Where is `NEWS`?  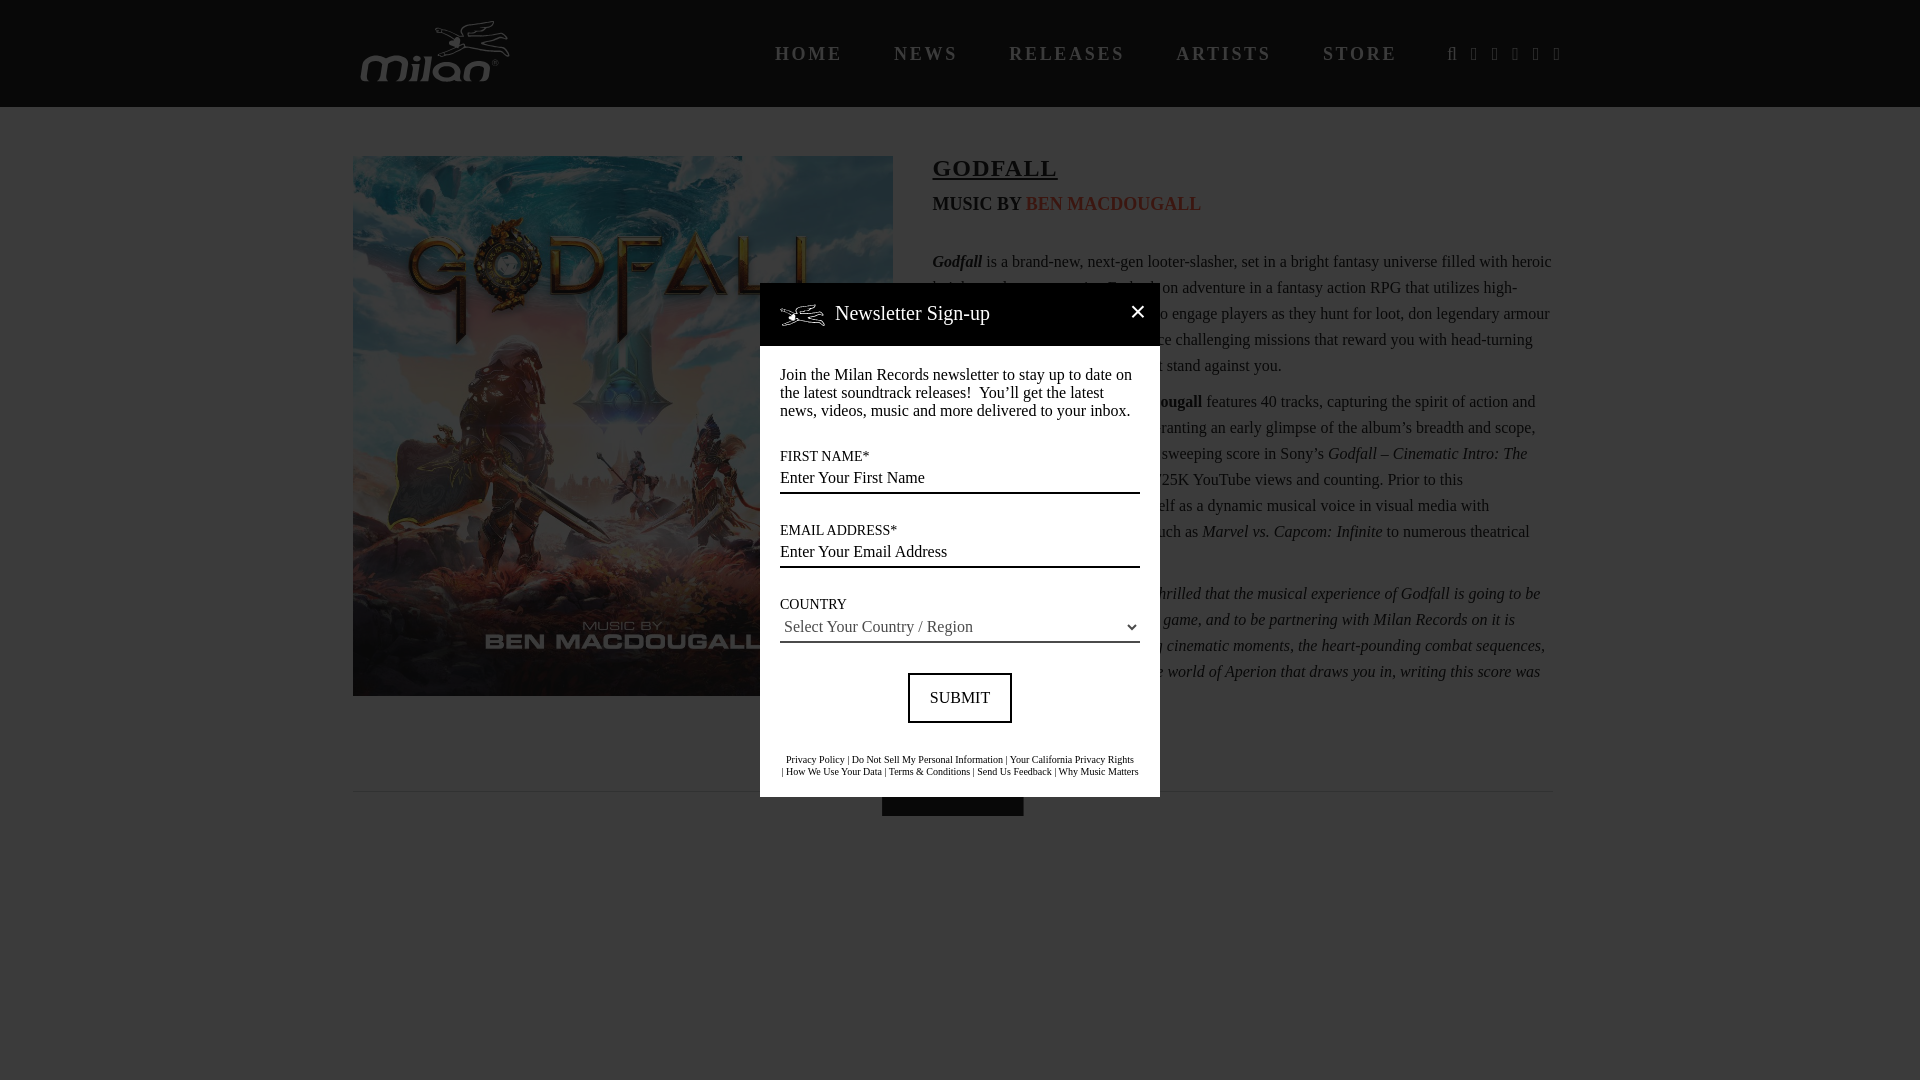
NEWS is located at coordinates (926, 54).